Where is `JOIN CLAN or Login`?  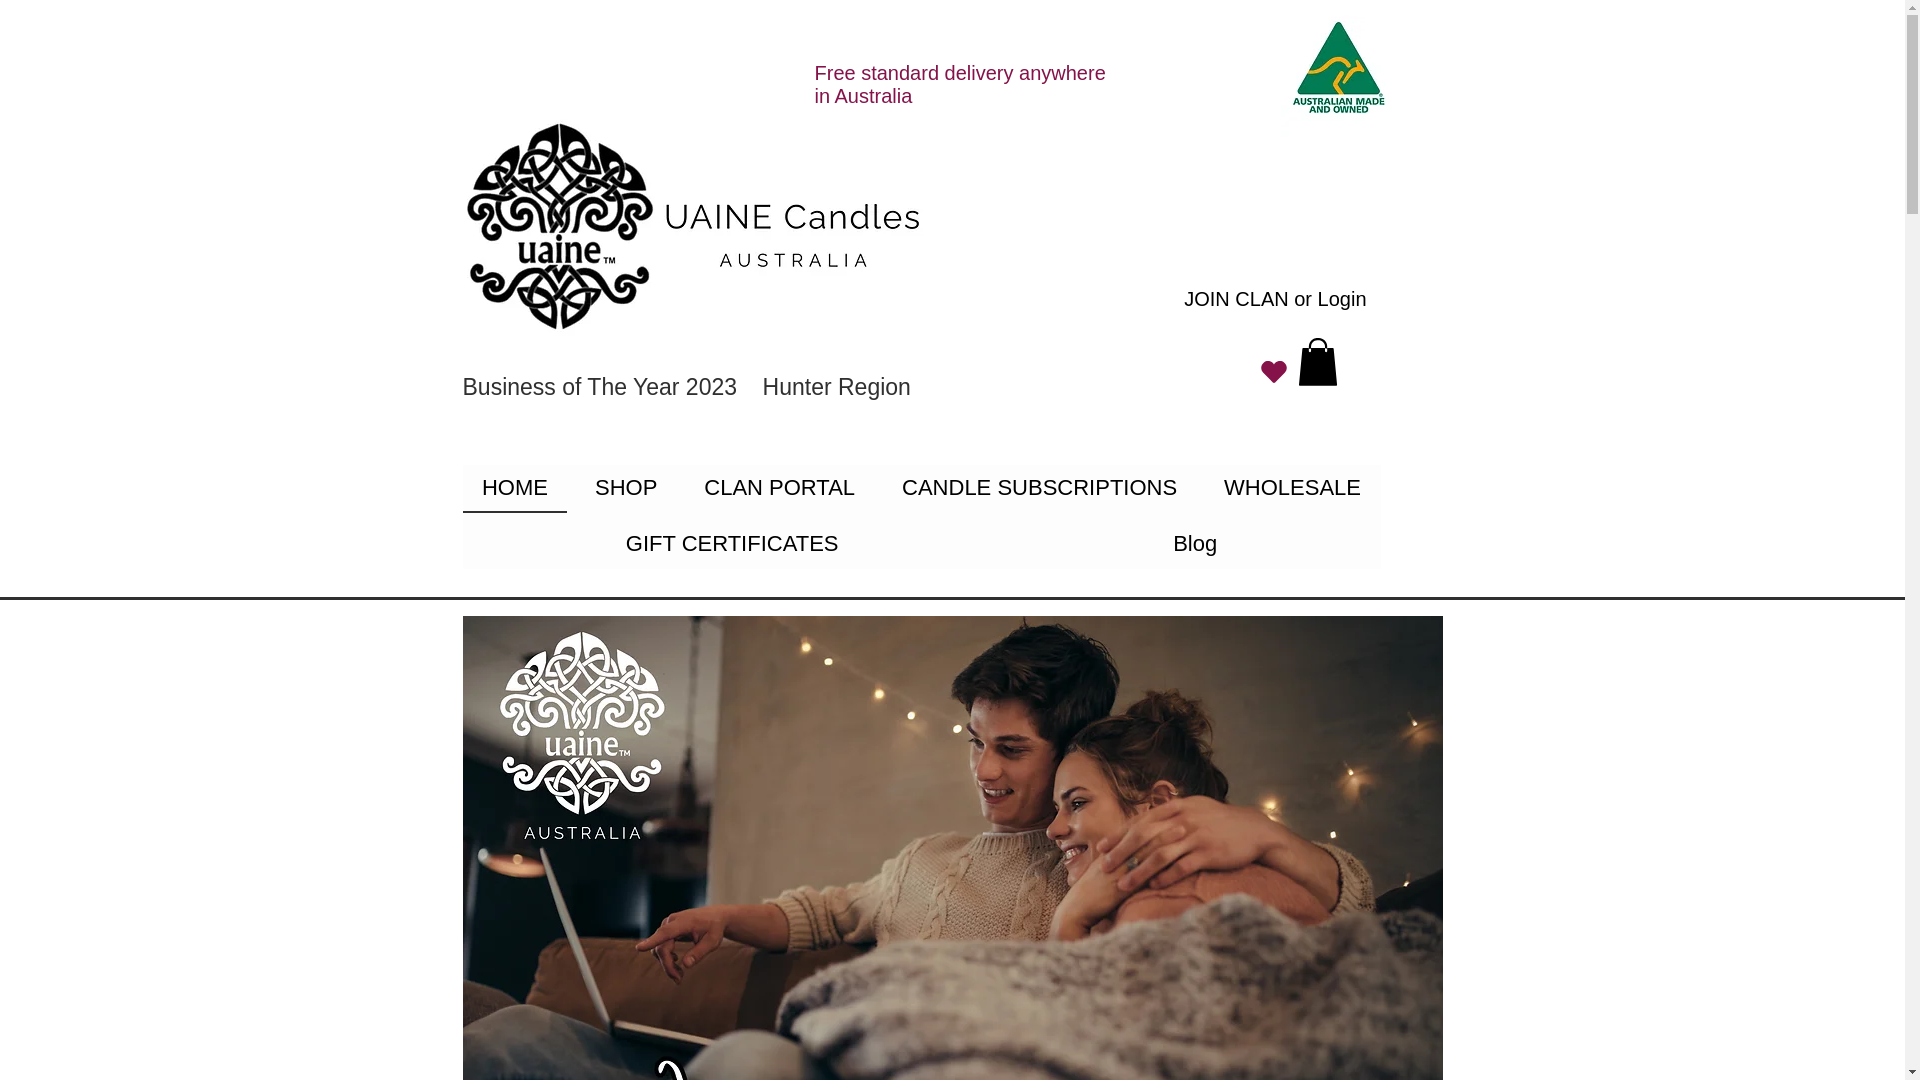 JOIN CLAN or Login is located at coordinates (1274, 298).